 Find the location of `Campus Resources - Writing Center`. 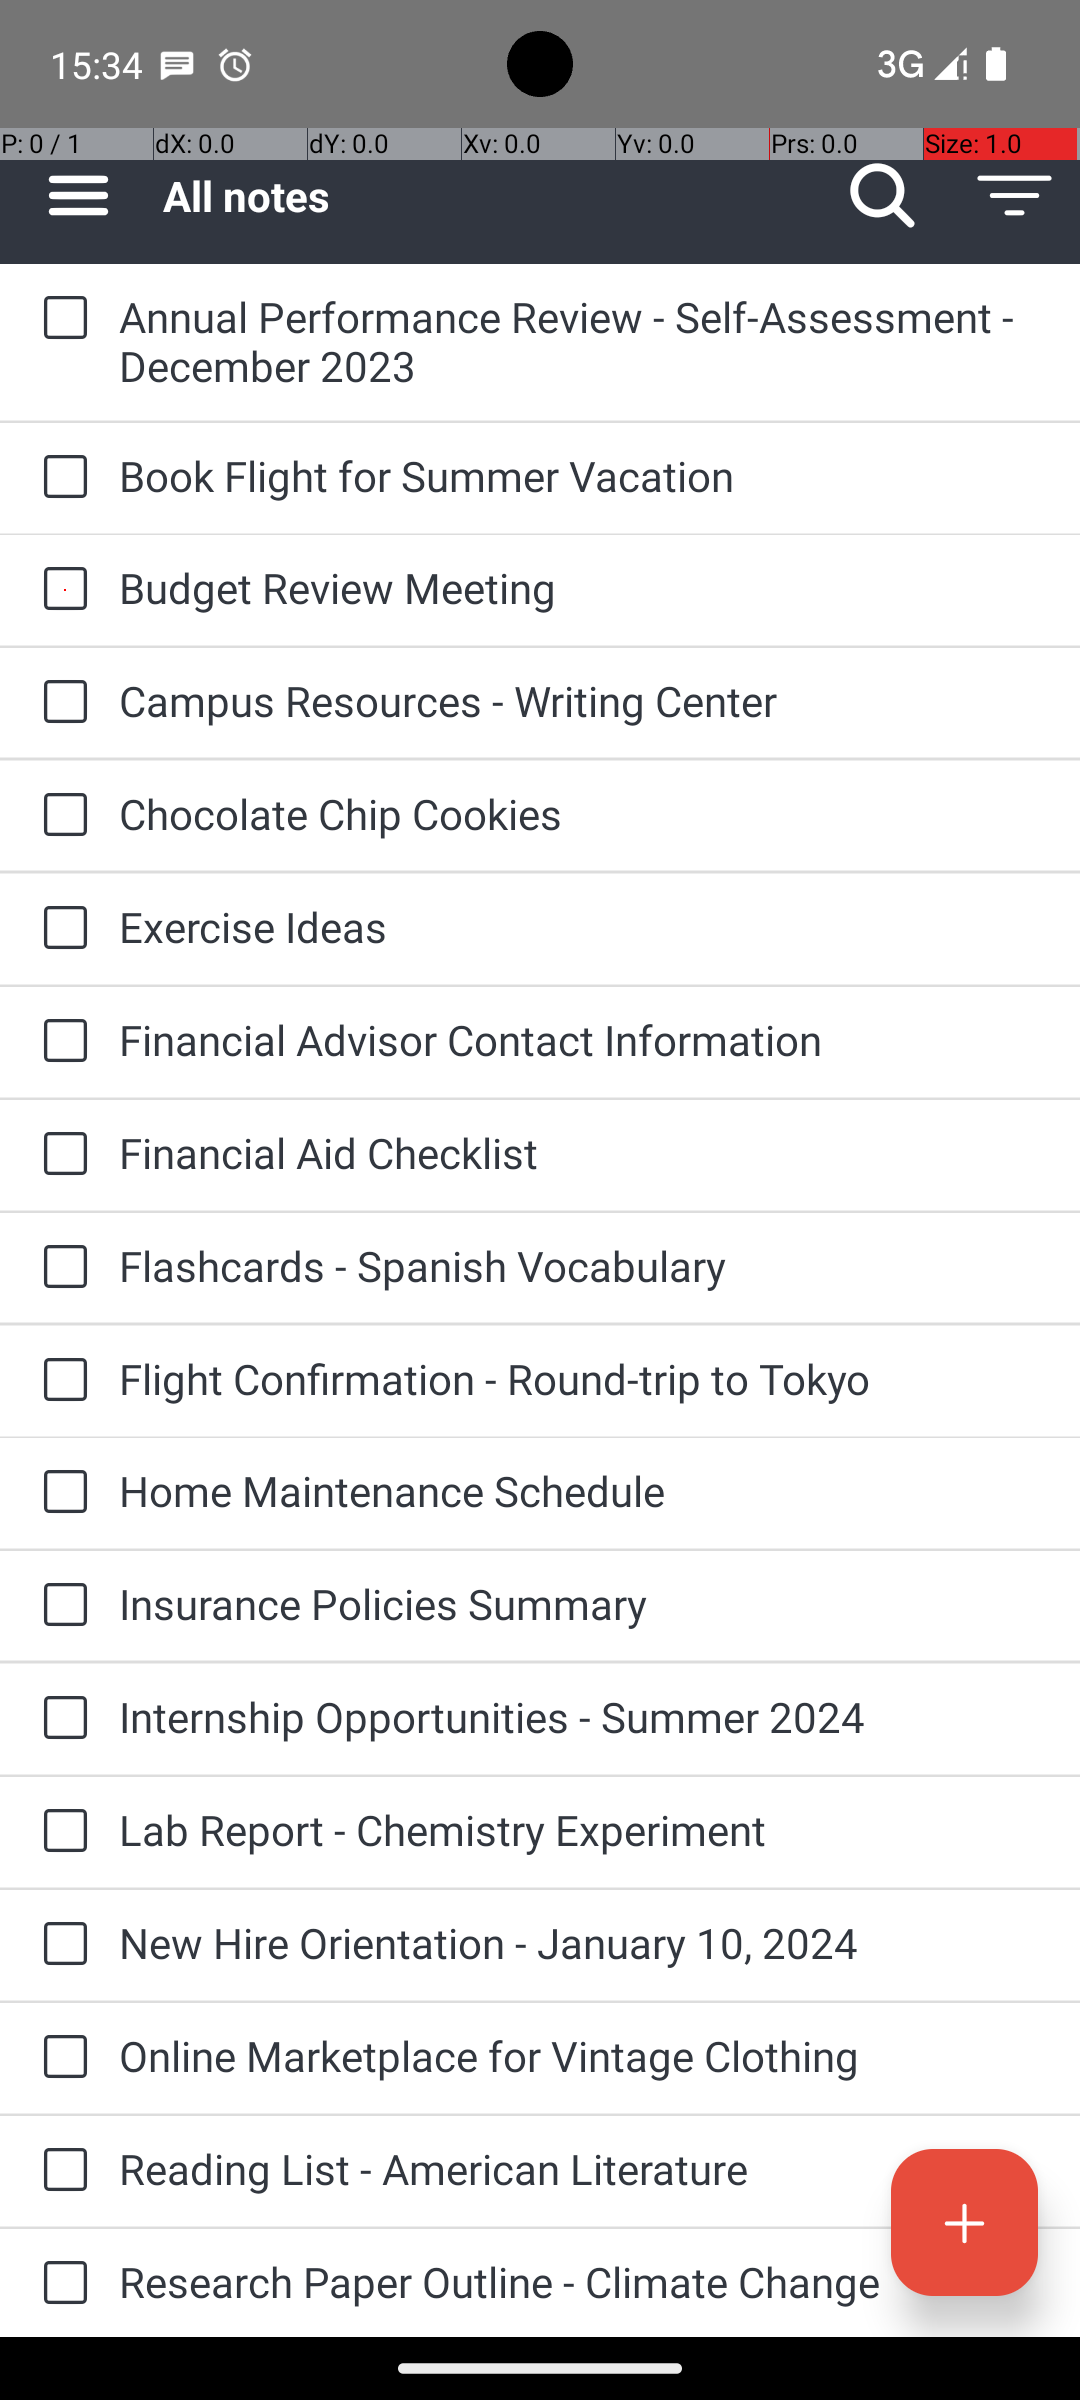

Campus Resources - Writing Center is located at coordinates (580, 700).